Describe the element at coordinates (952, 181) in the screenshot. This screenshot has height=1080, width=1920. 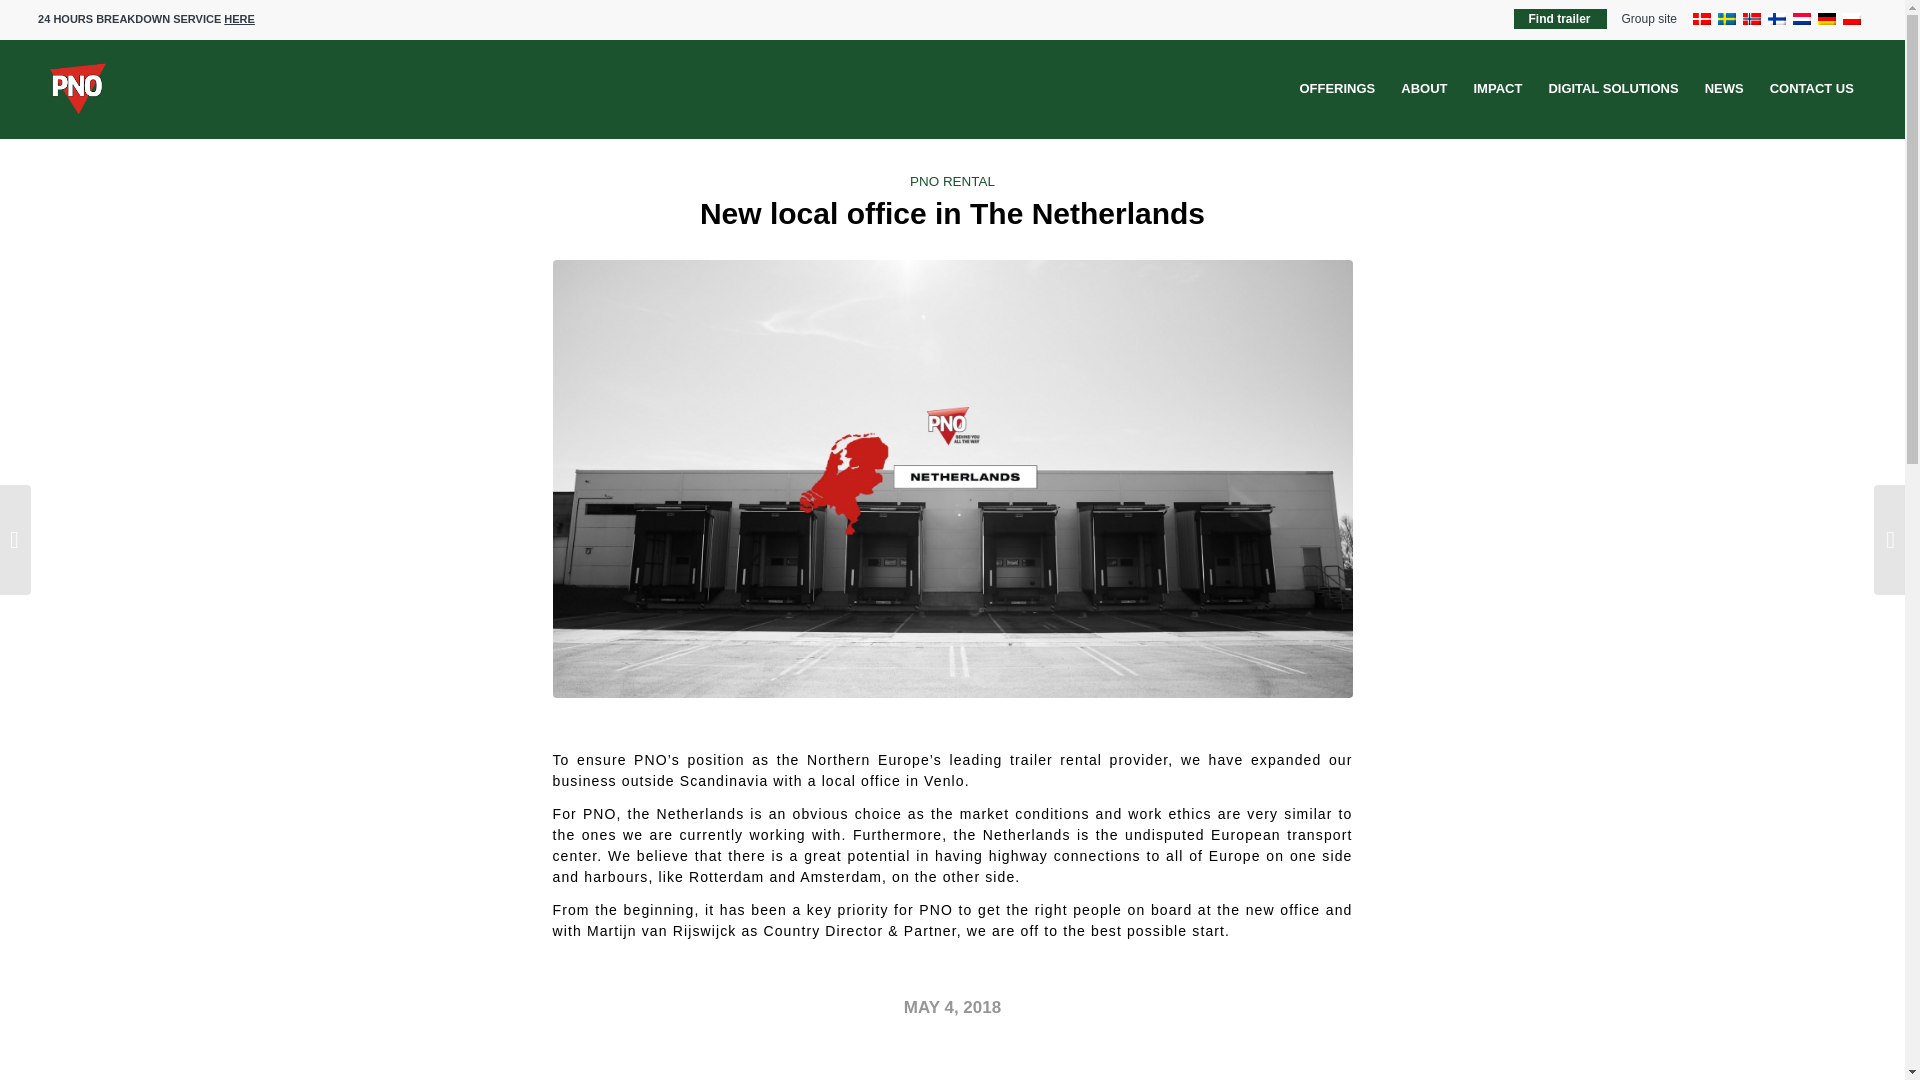
I see `PNO RENTAL` at that location.